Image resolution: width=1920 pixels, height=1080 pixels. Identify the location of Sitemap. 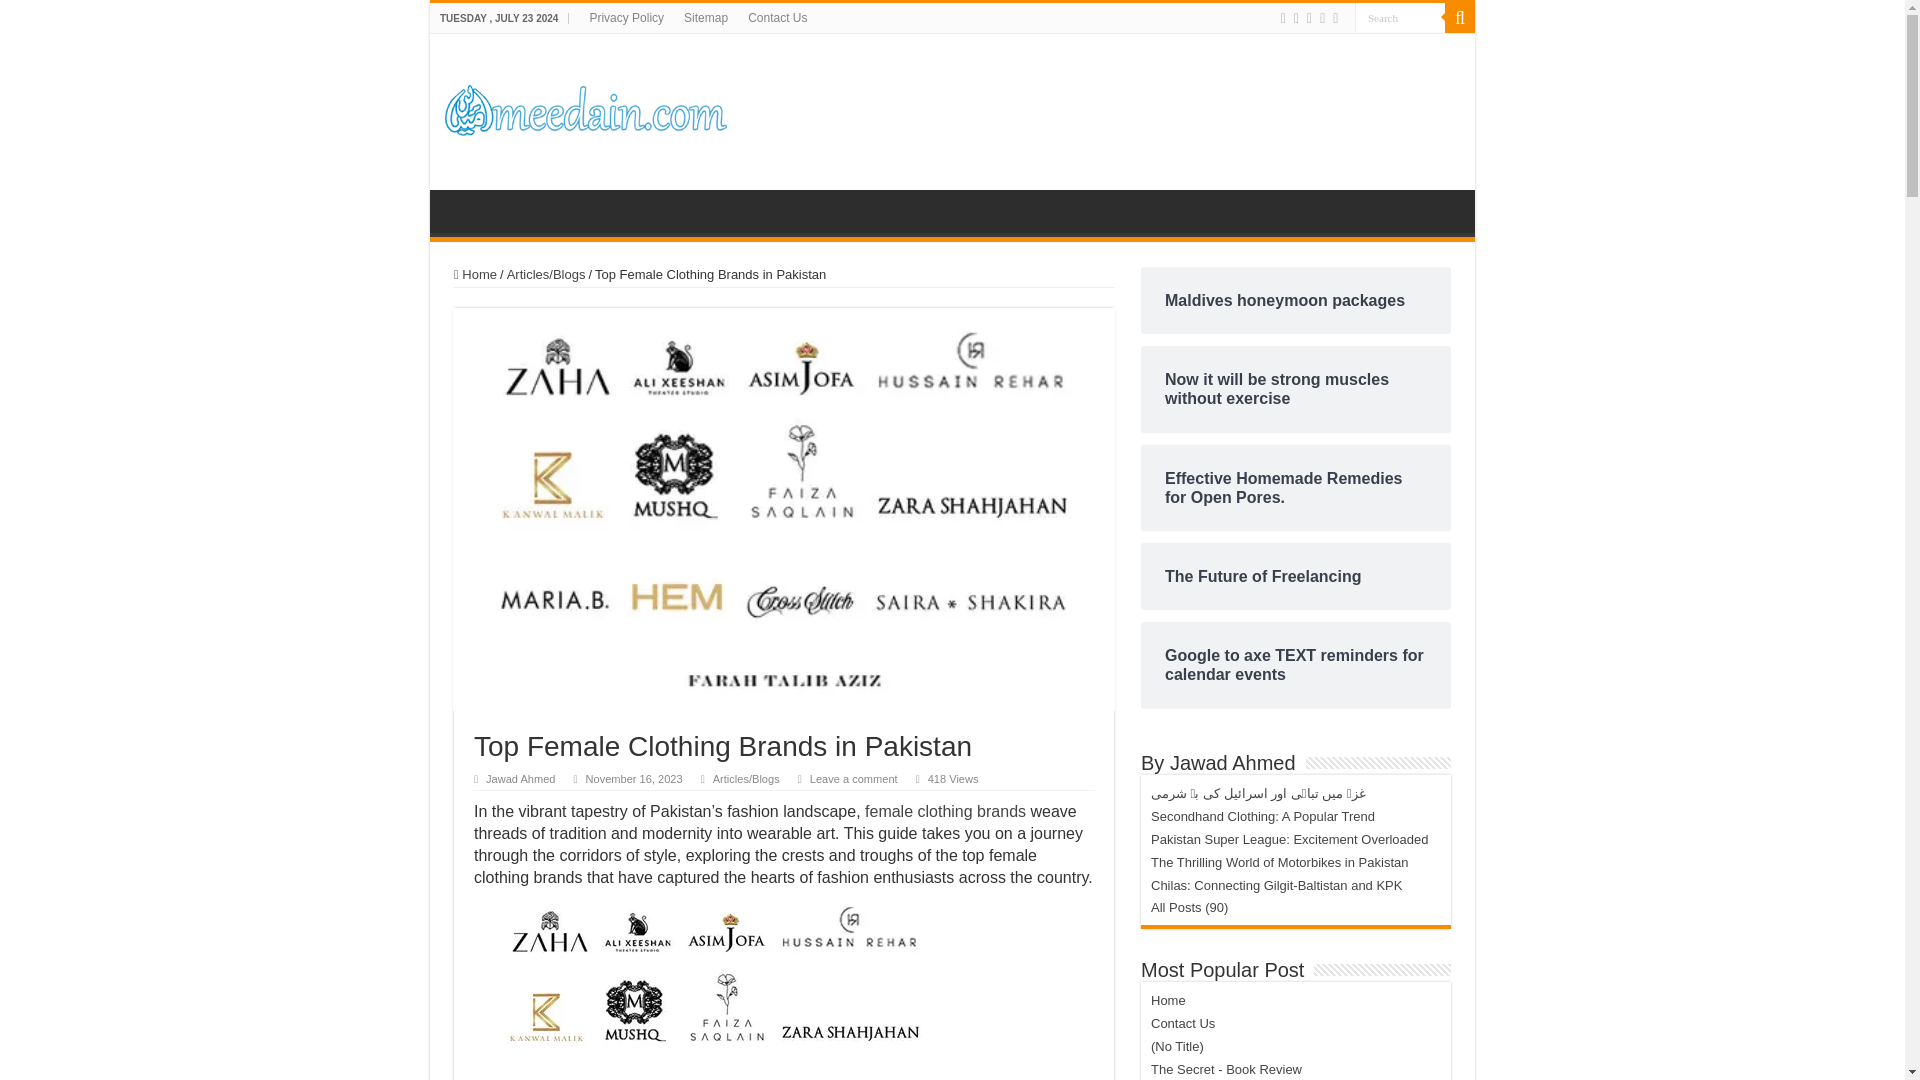
(705, 18).